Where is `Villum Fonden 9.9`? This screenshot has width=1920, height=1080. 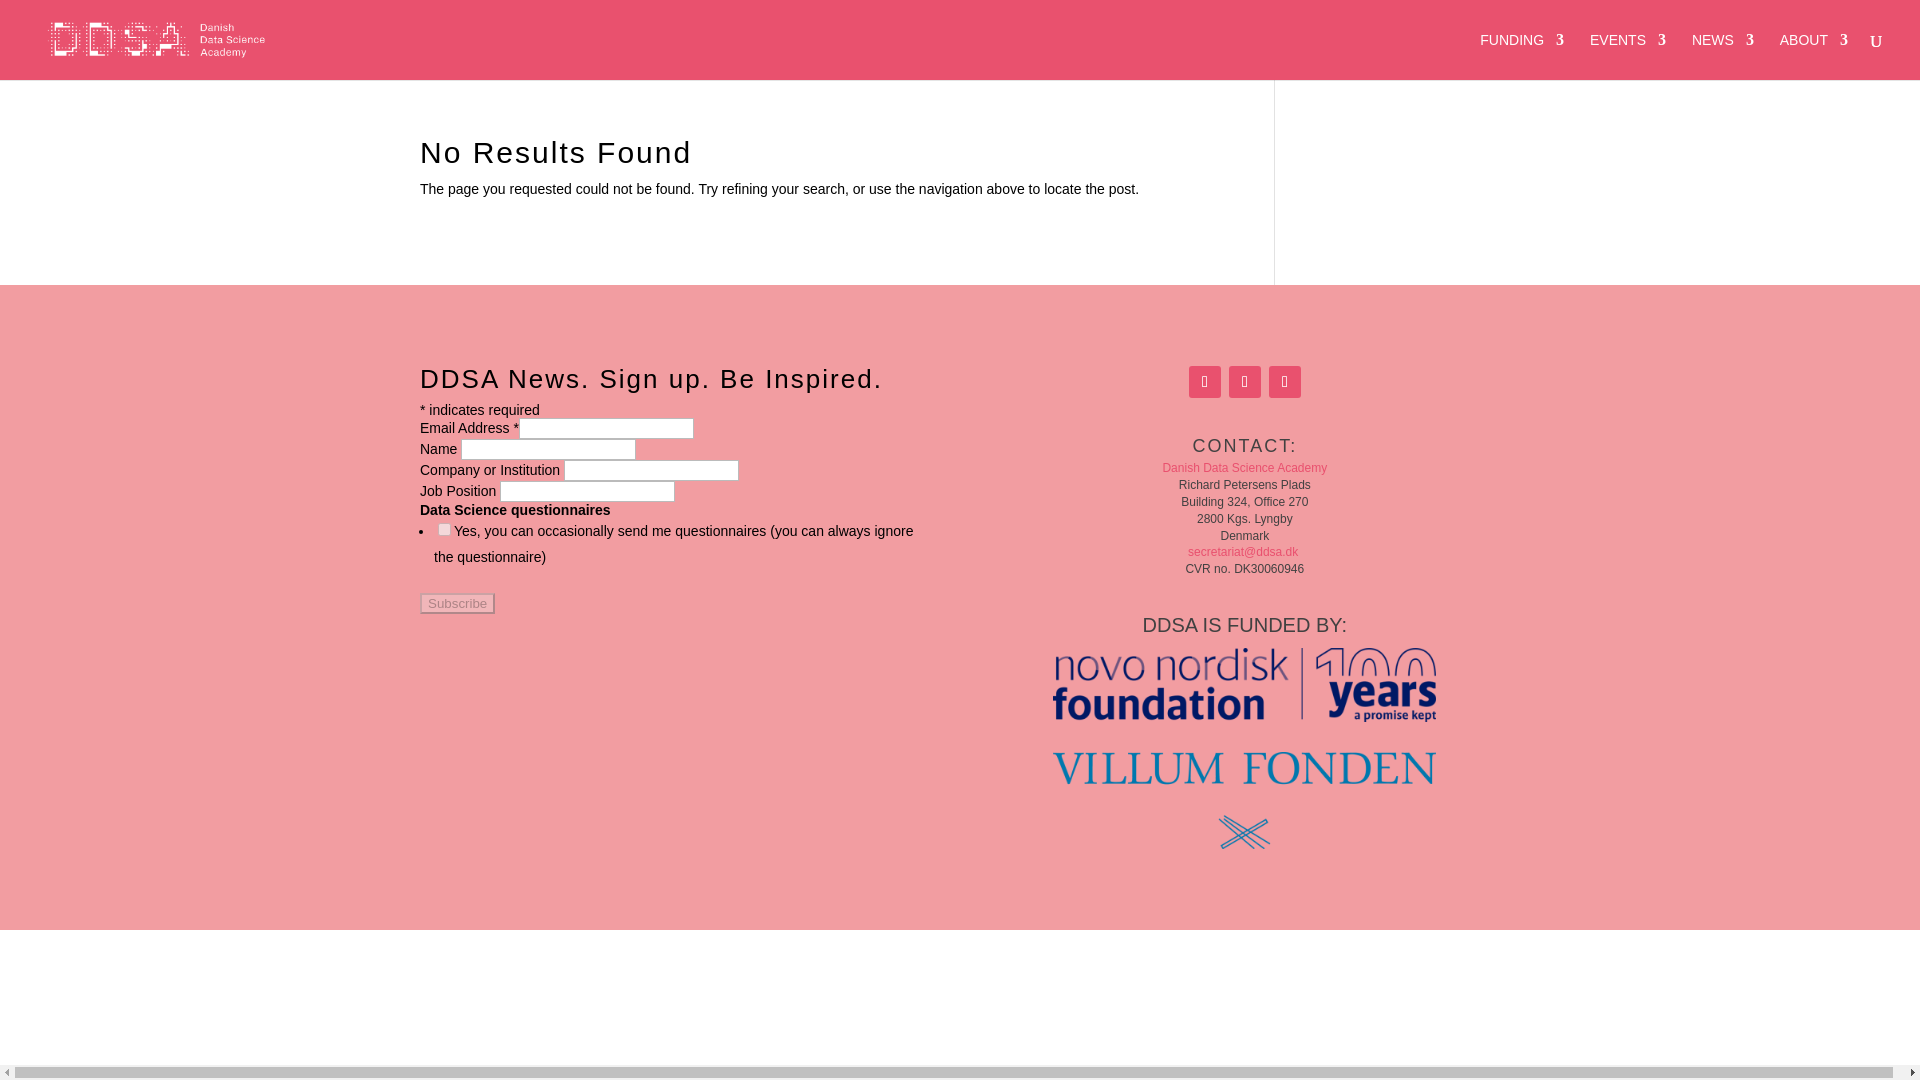 Villum Fonden 9.9 is located at coordinates (1244, 799).